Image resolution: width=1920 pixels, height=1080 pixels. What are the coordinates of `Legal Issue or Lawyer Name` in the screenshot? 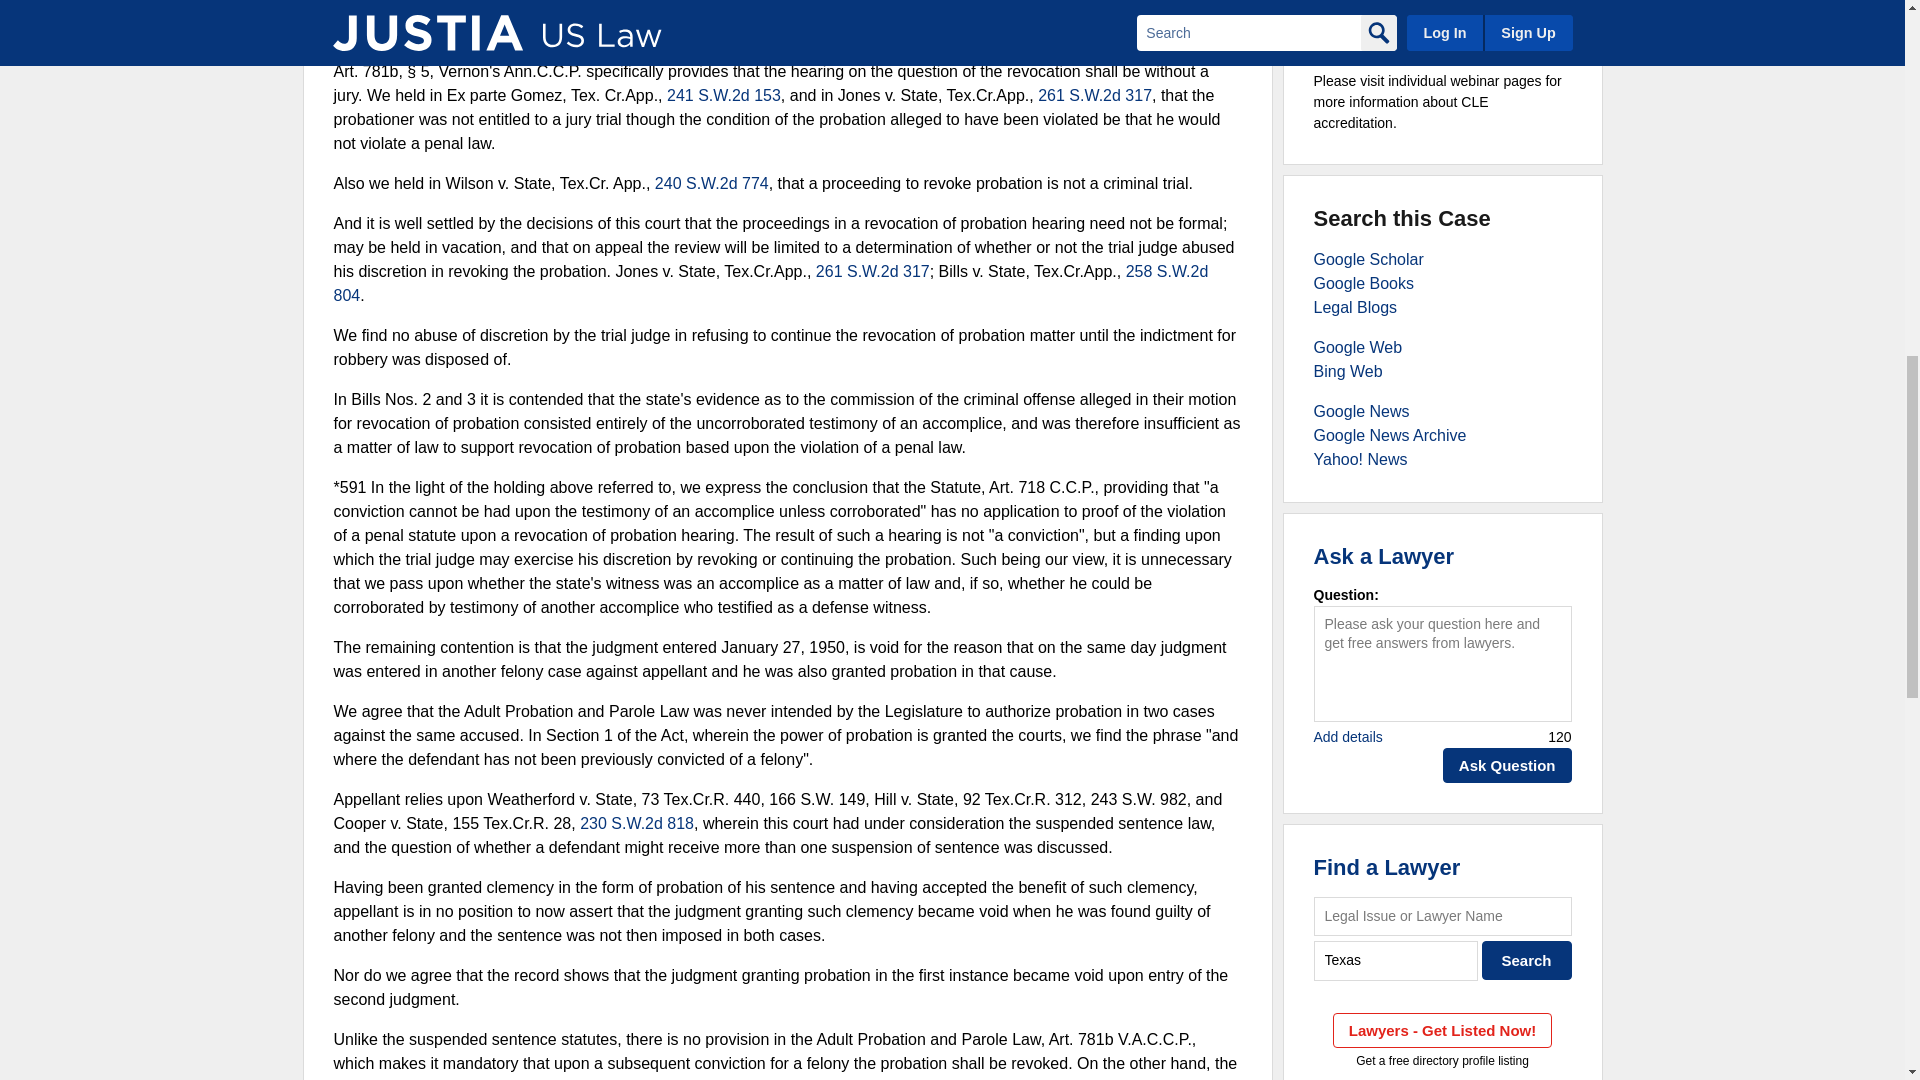 It's located at (1442, 916).